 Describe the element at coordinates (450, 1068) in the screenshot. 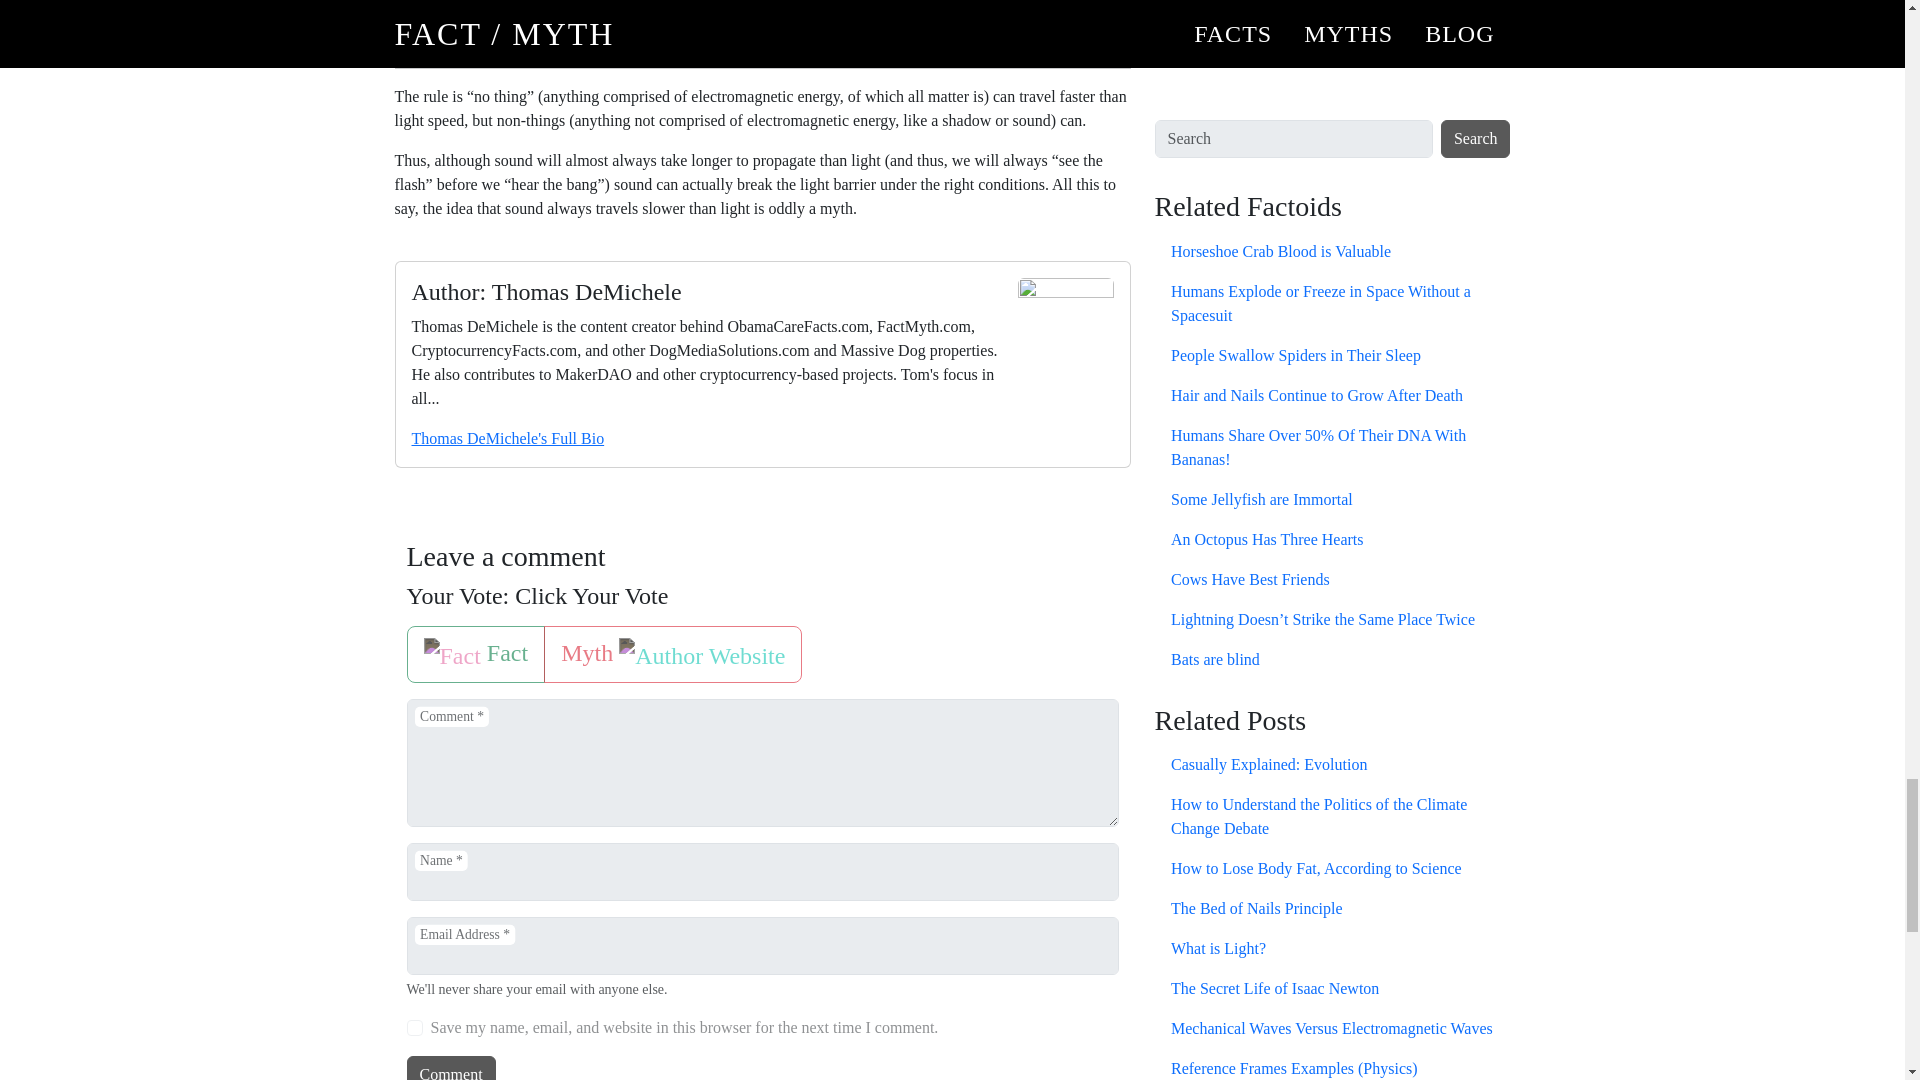

I see `Comment` at that location.